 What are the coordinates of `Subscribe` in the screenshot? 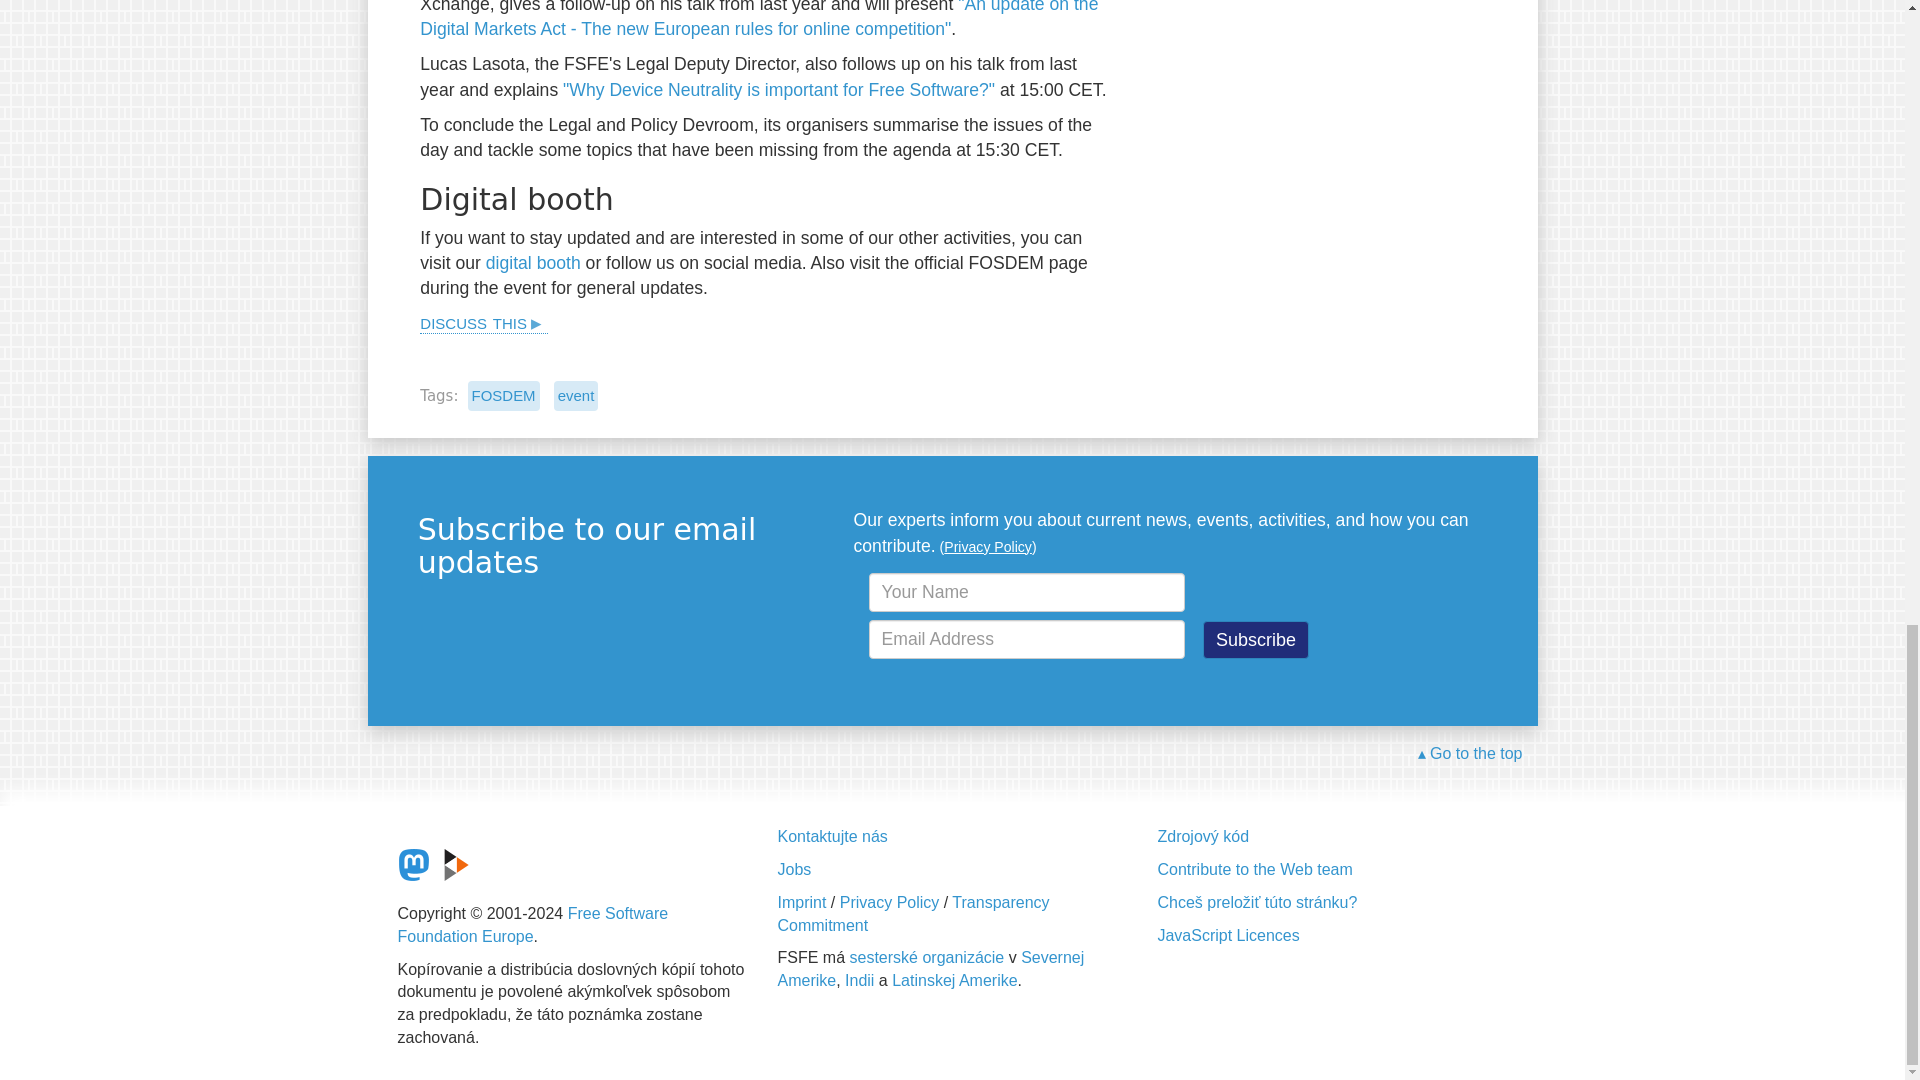 It's located at (1256, 640).